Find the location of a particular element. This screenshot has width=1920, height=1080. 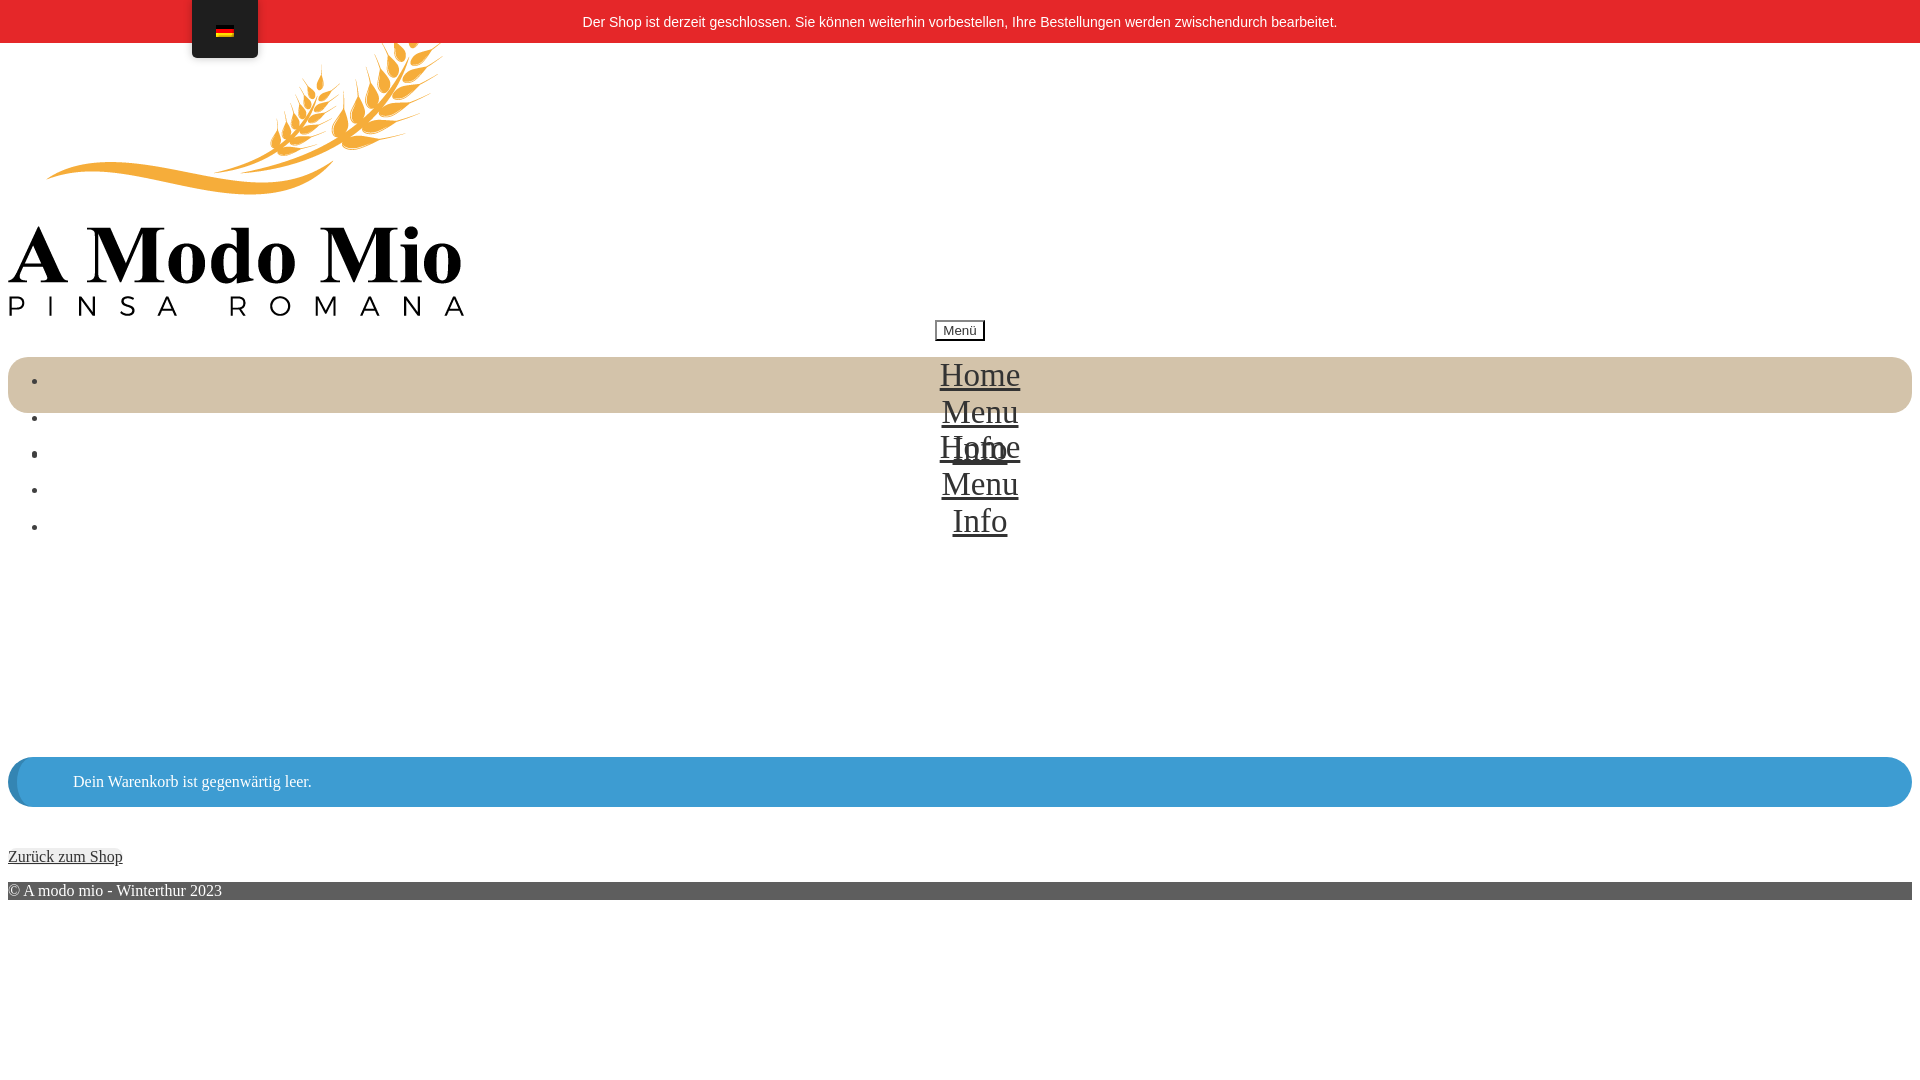

Menu is located at coordinates (980, 412).